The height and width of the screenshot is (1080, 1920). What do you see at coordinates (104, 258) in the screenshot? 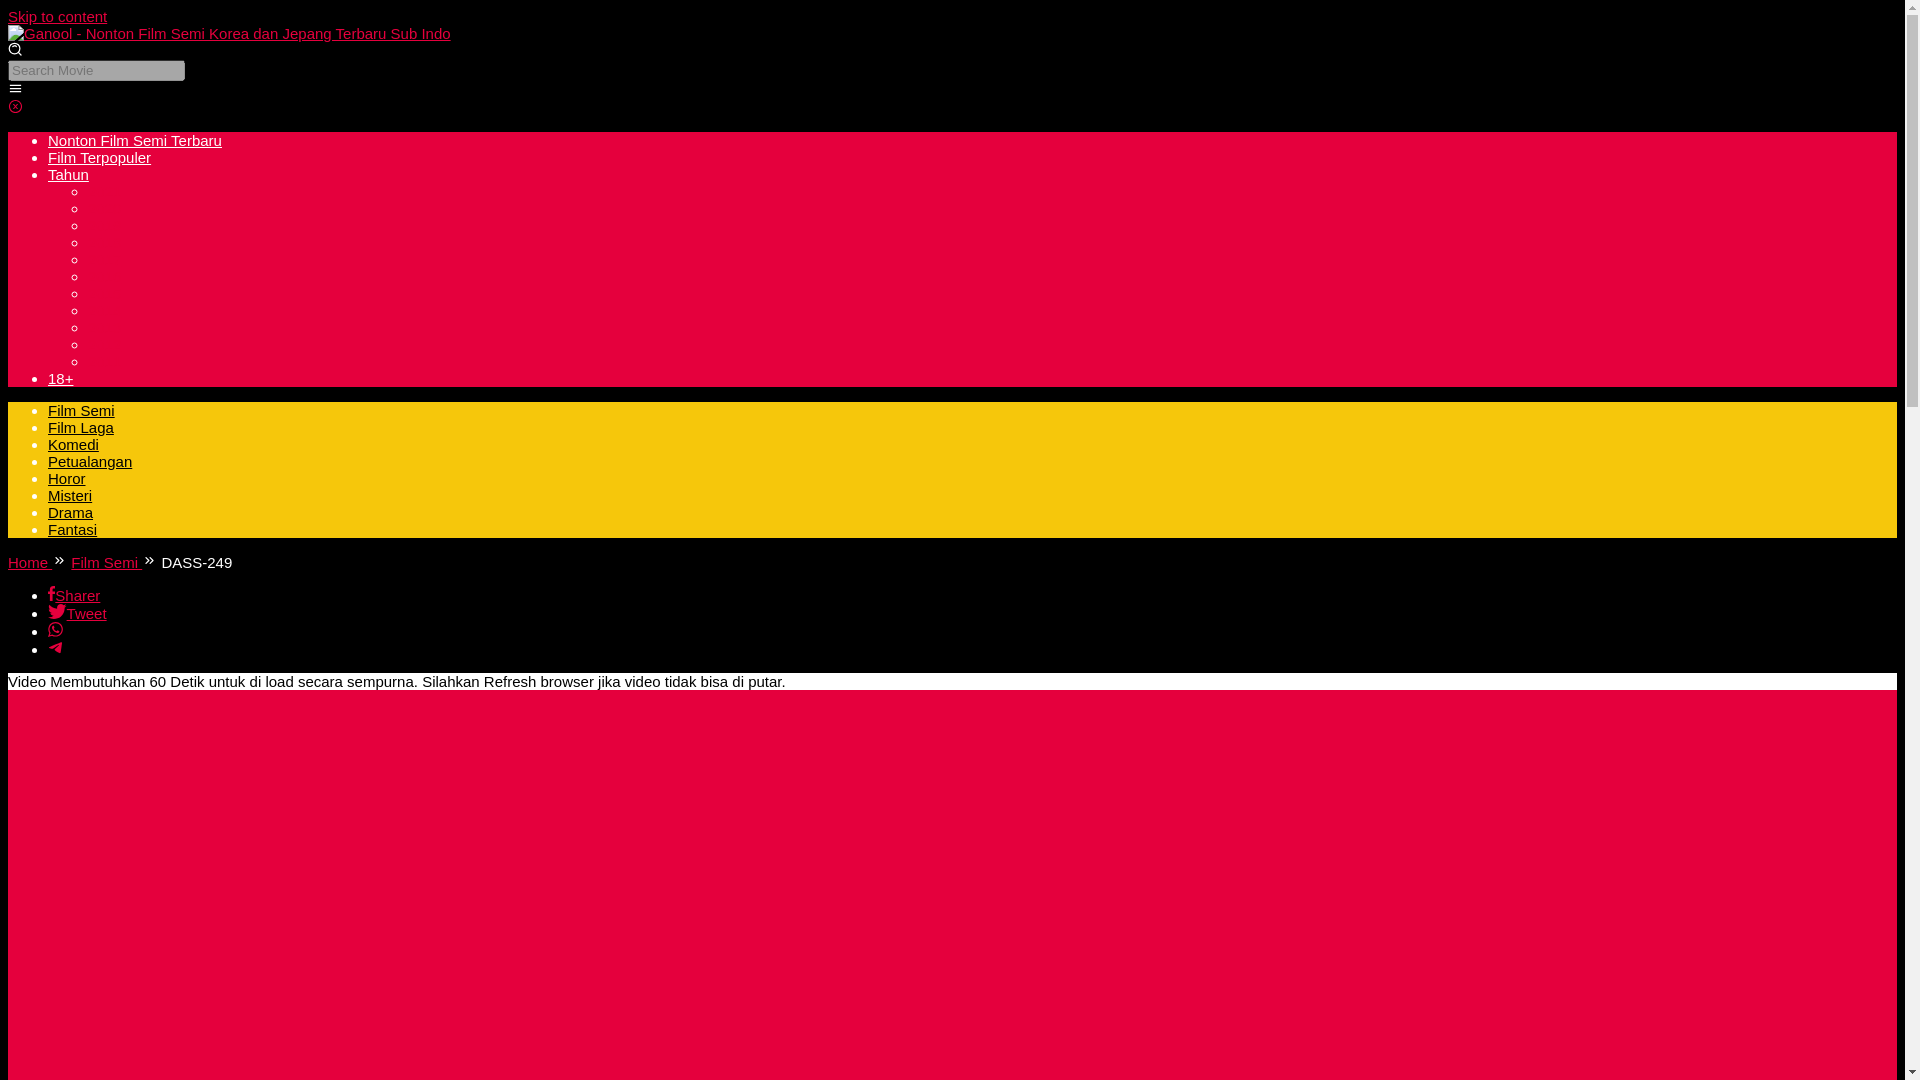
I see `2017` at bounding box center [104, 258].